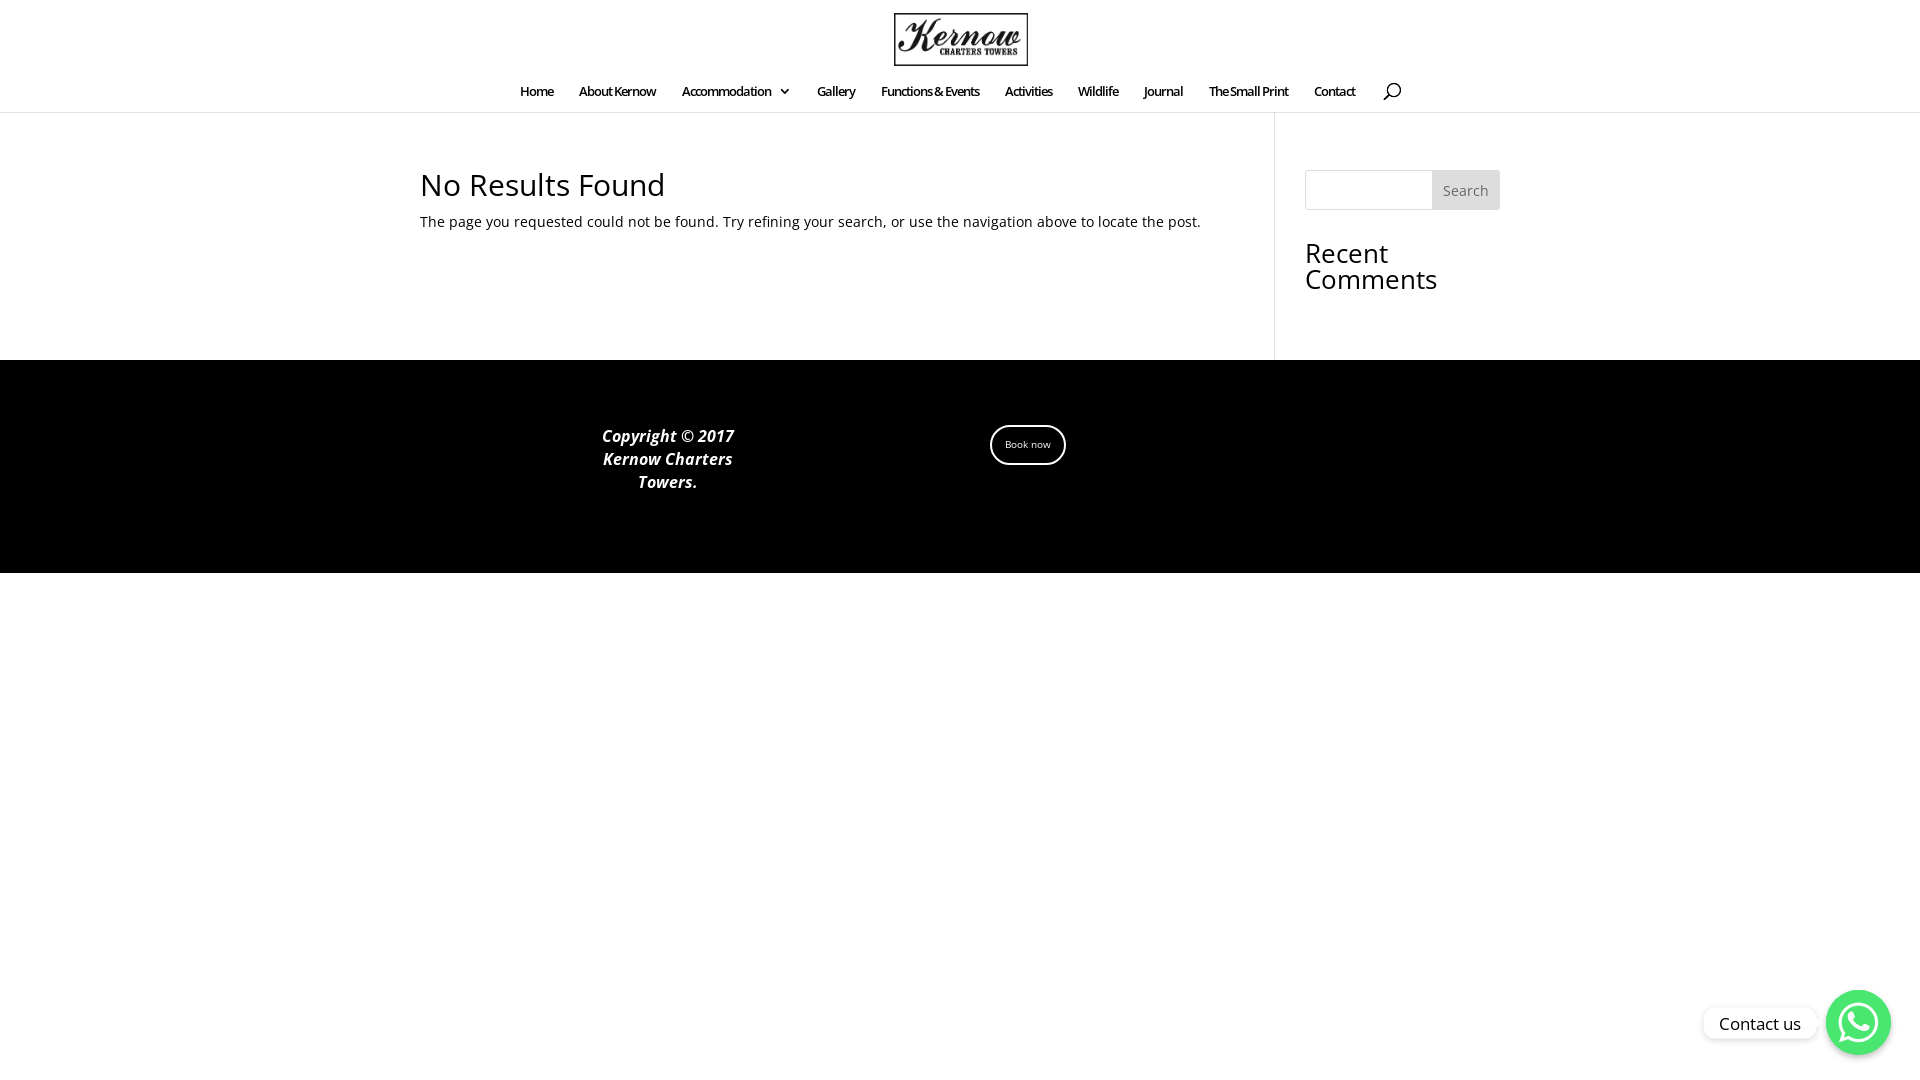  Describe the element at coordinates (1466, 190) in the screenshot. I see `Search` at that location.